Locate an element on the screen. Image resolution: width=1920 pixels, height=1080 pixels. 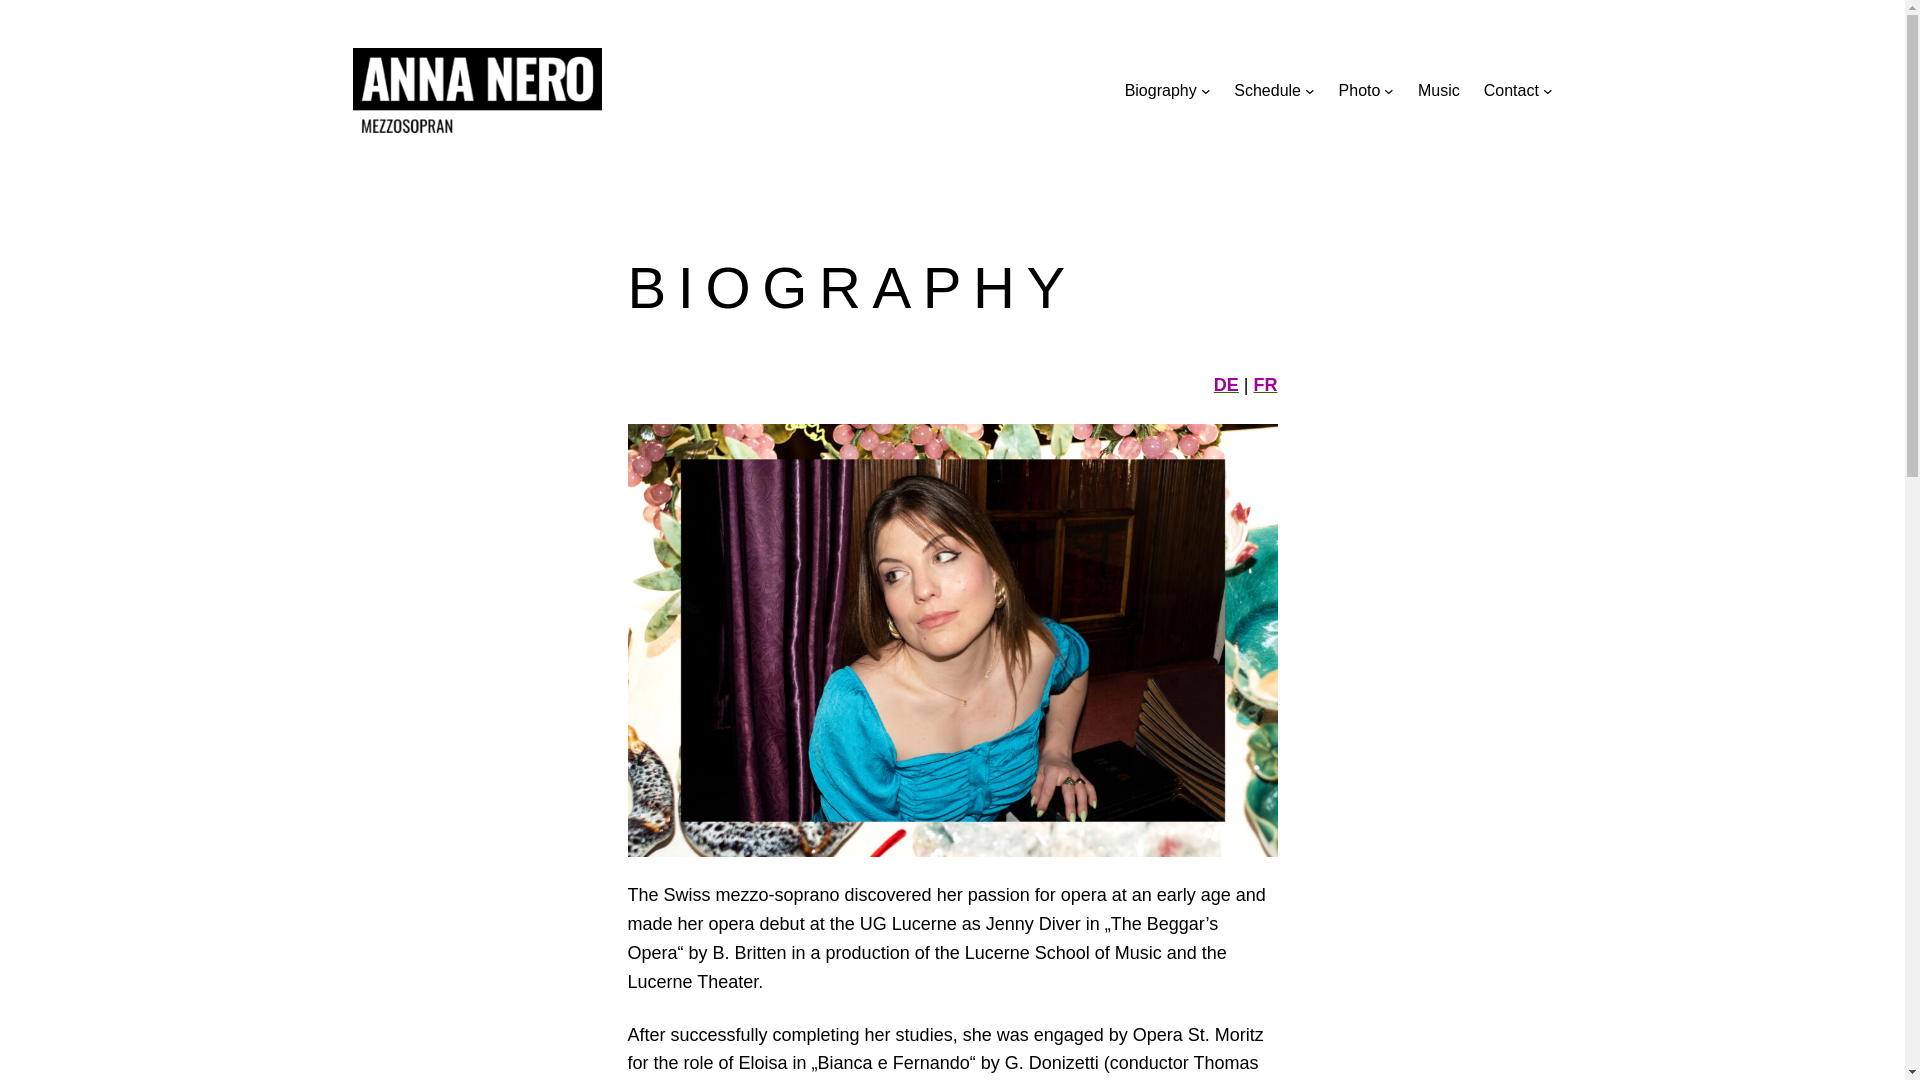
Music is located at coordinates (1439, 90).